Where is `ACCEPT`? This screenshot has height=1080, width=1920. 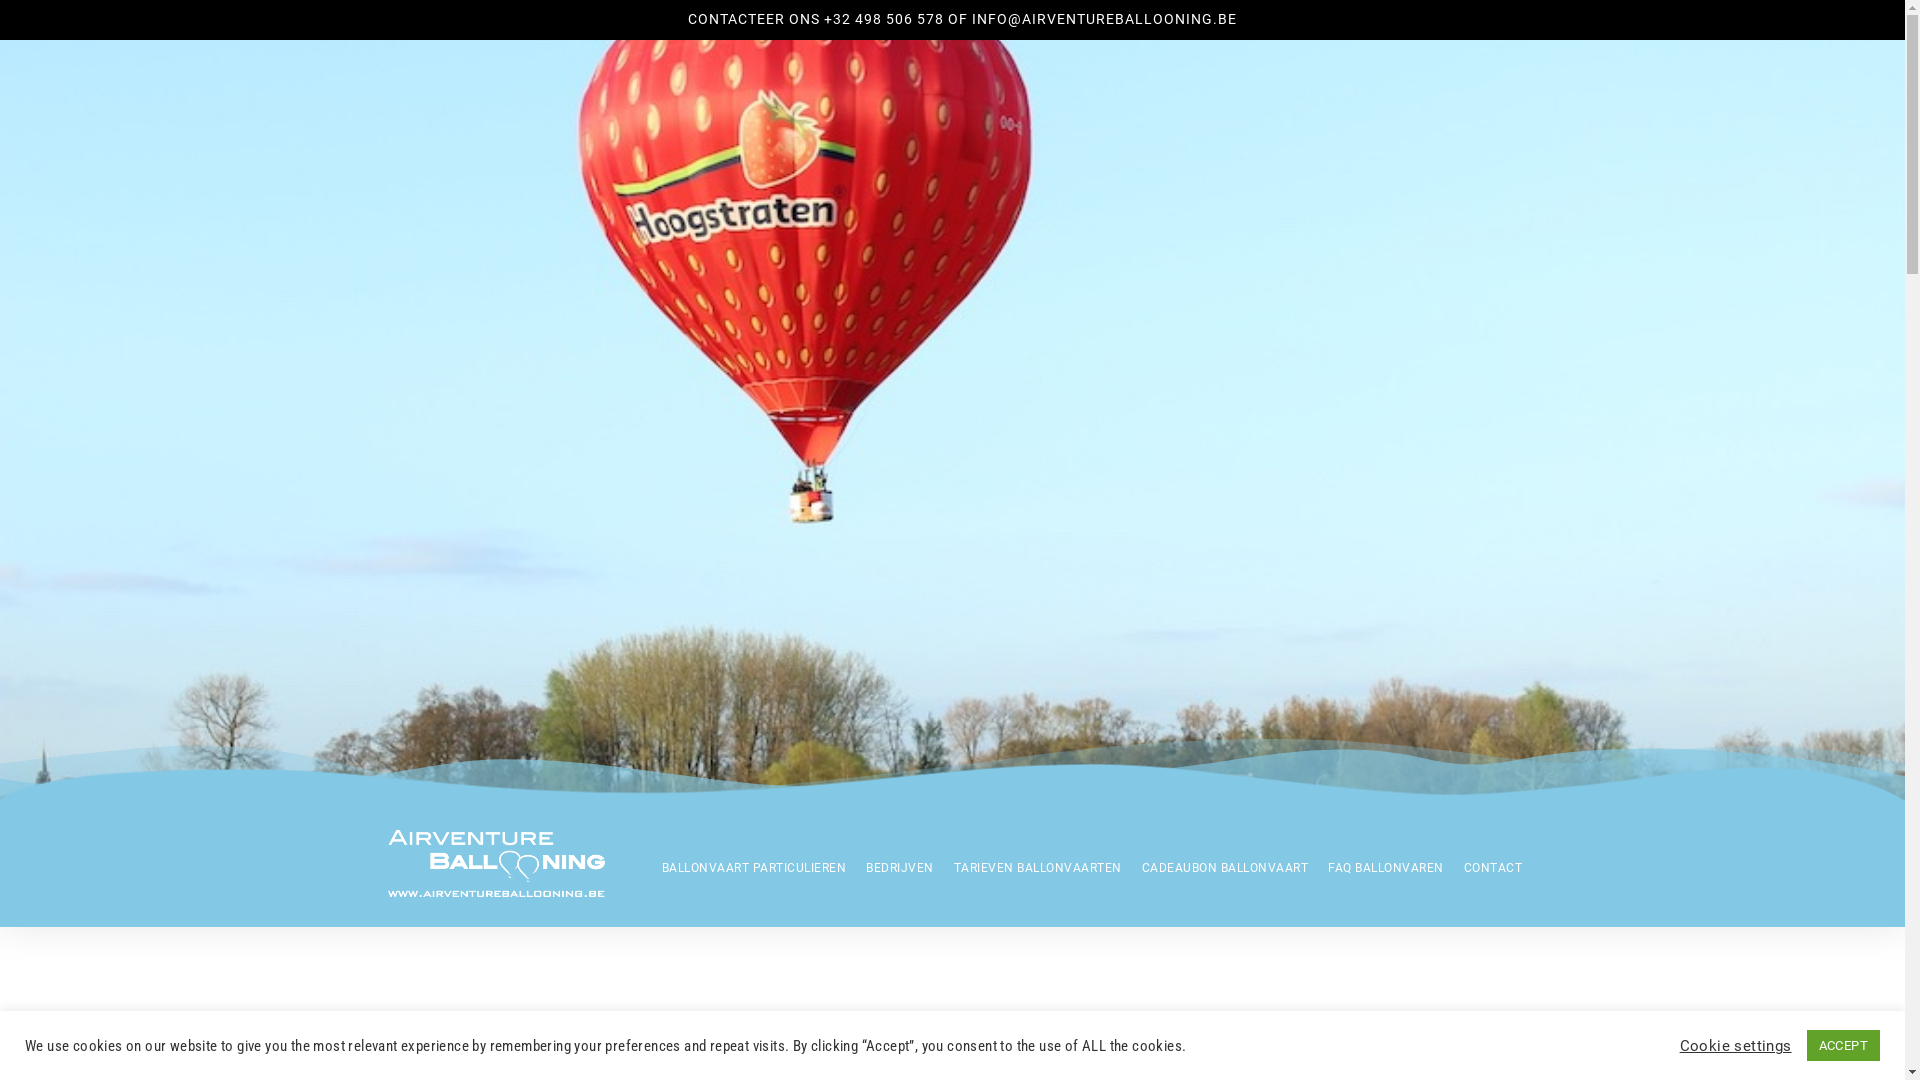 ACCEPT is located at coordinates (1844, 1046).